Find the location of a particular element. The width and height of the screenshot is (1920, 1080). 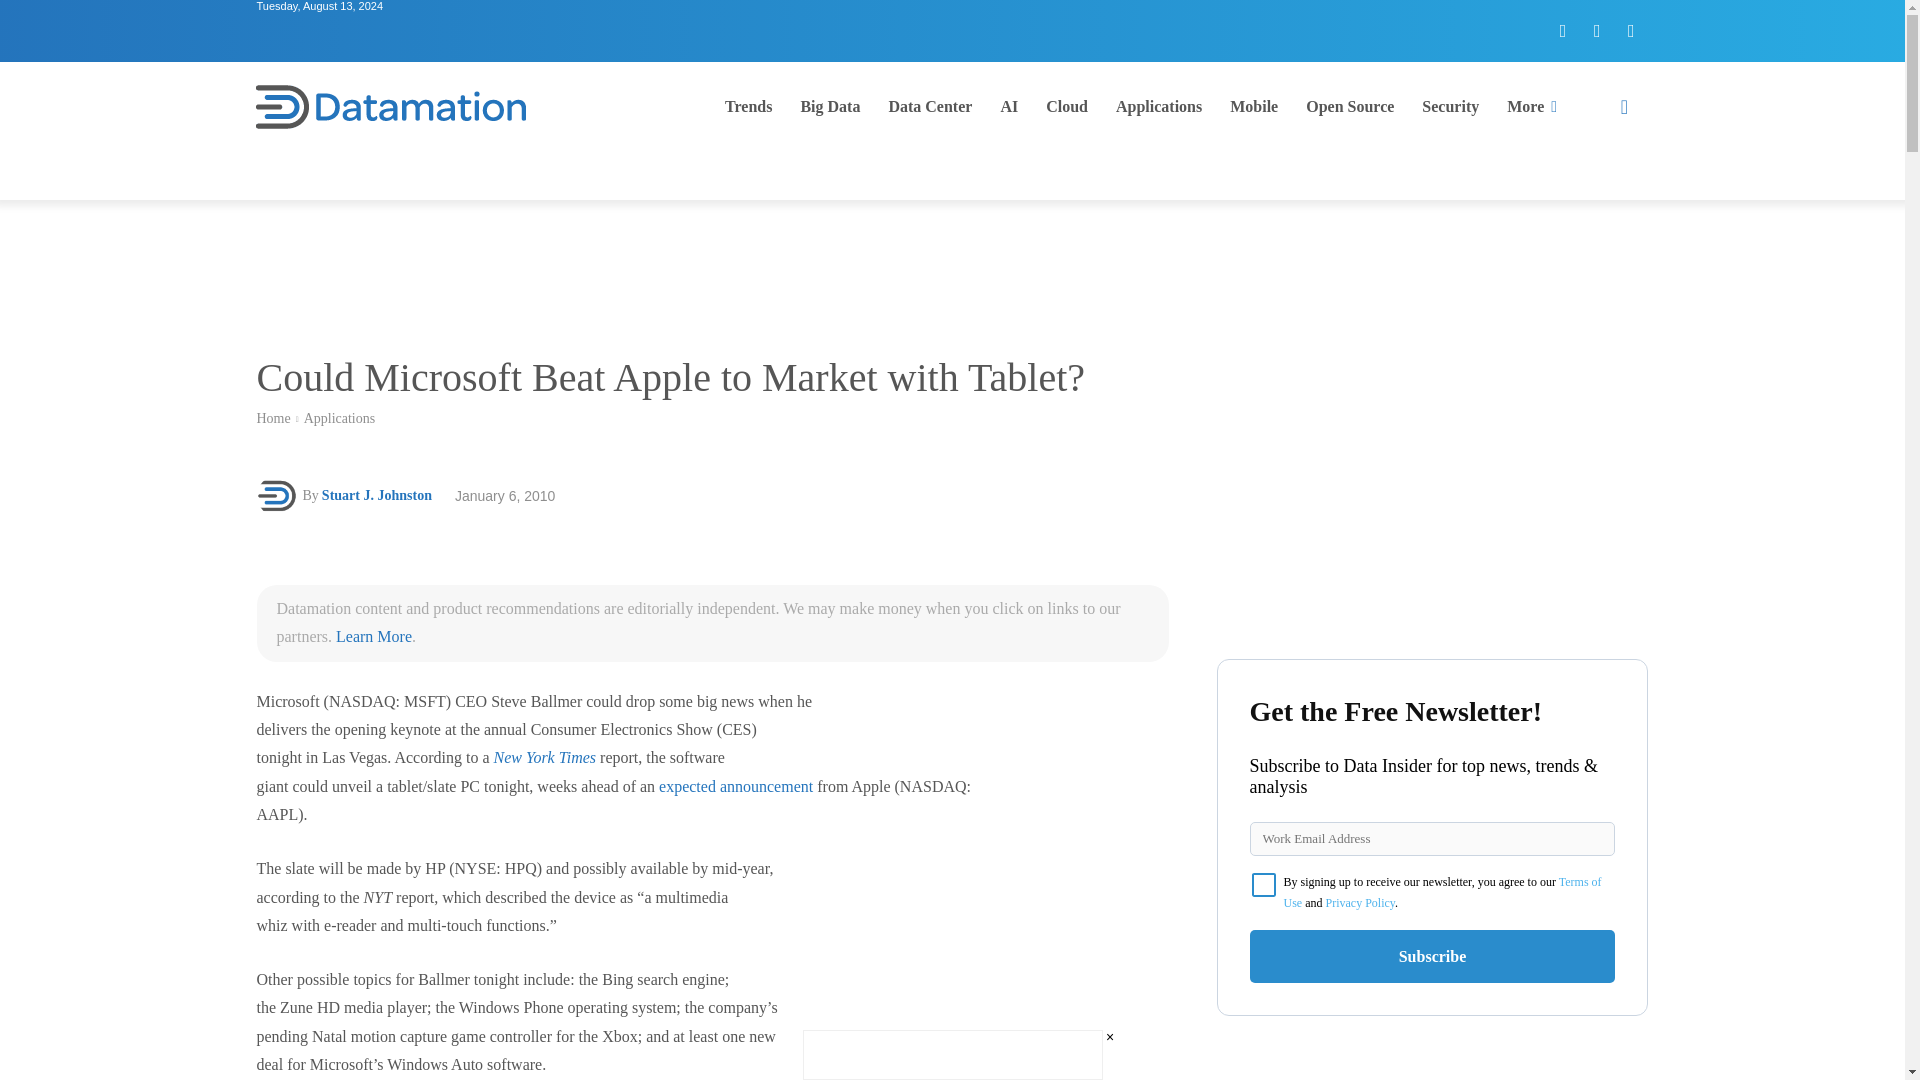

Stuart J. Johnston is located at coordinates (278, 496).